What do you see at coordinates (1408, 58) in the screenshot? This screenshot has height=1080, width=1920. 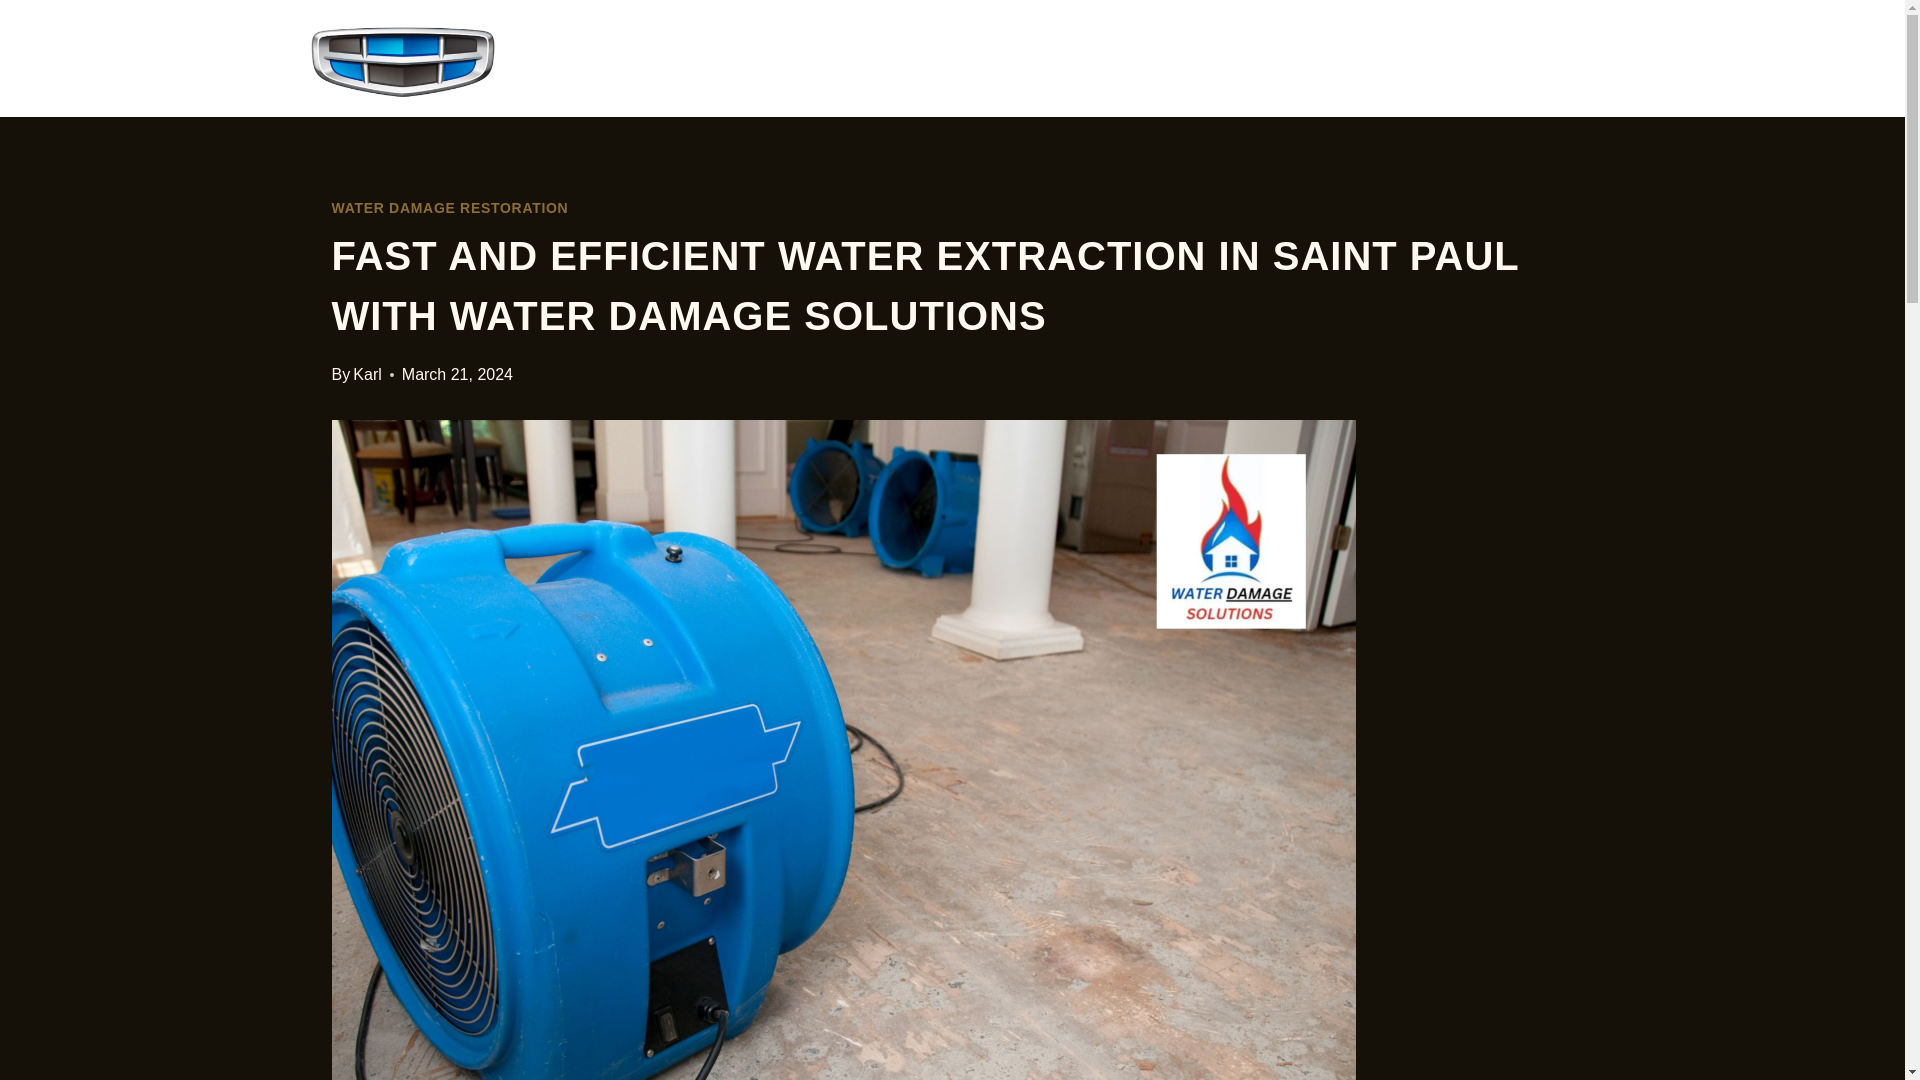 I see `ABOUT` at bounding box center [1408, 58].